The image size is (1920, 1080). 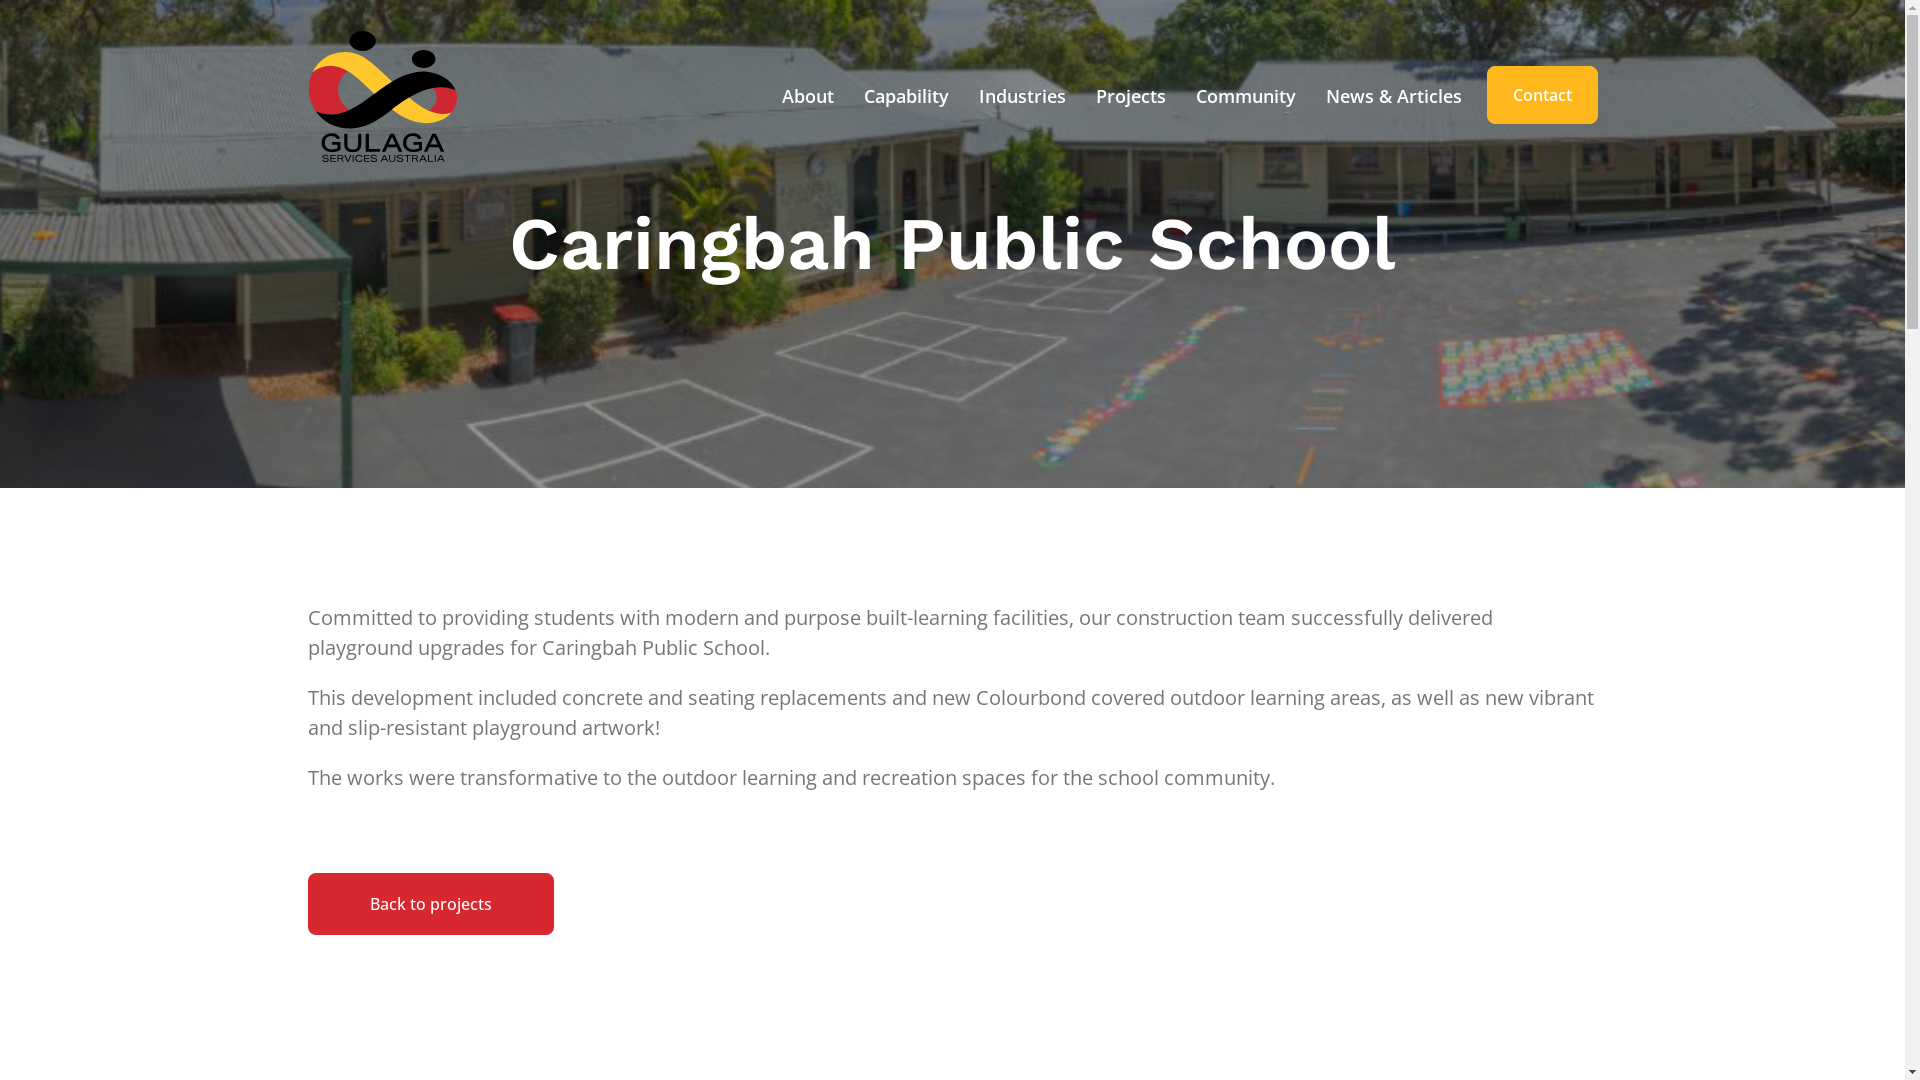 I want to click on Contact, so click(x=1542, y=95).